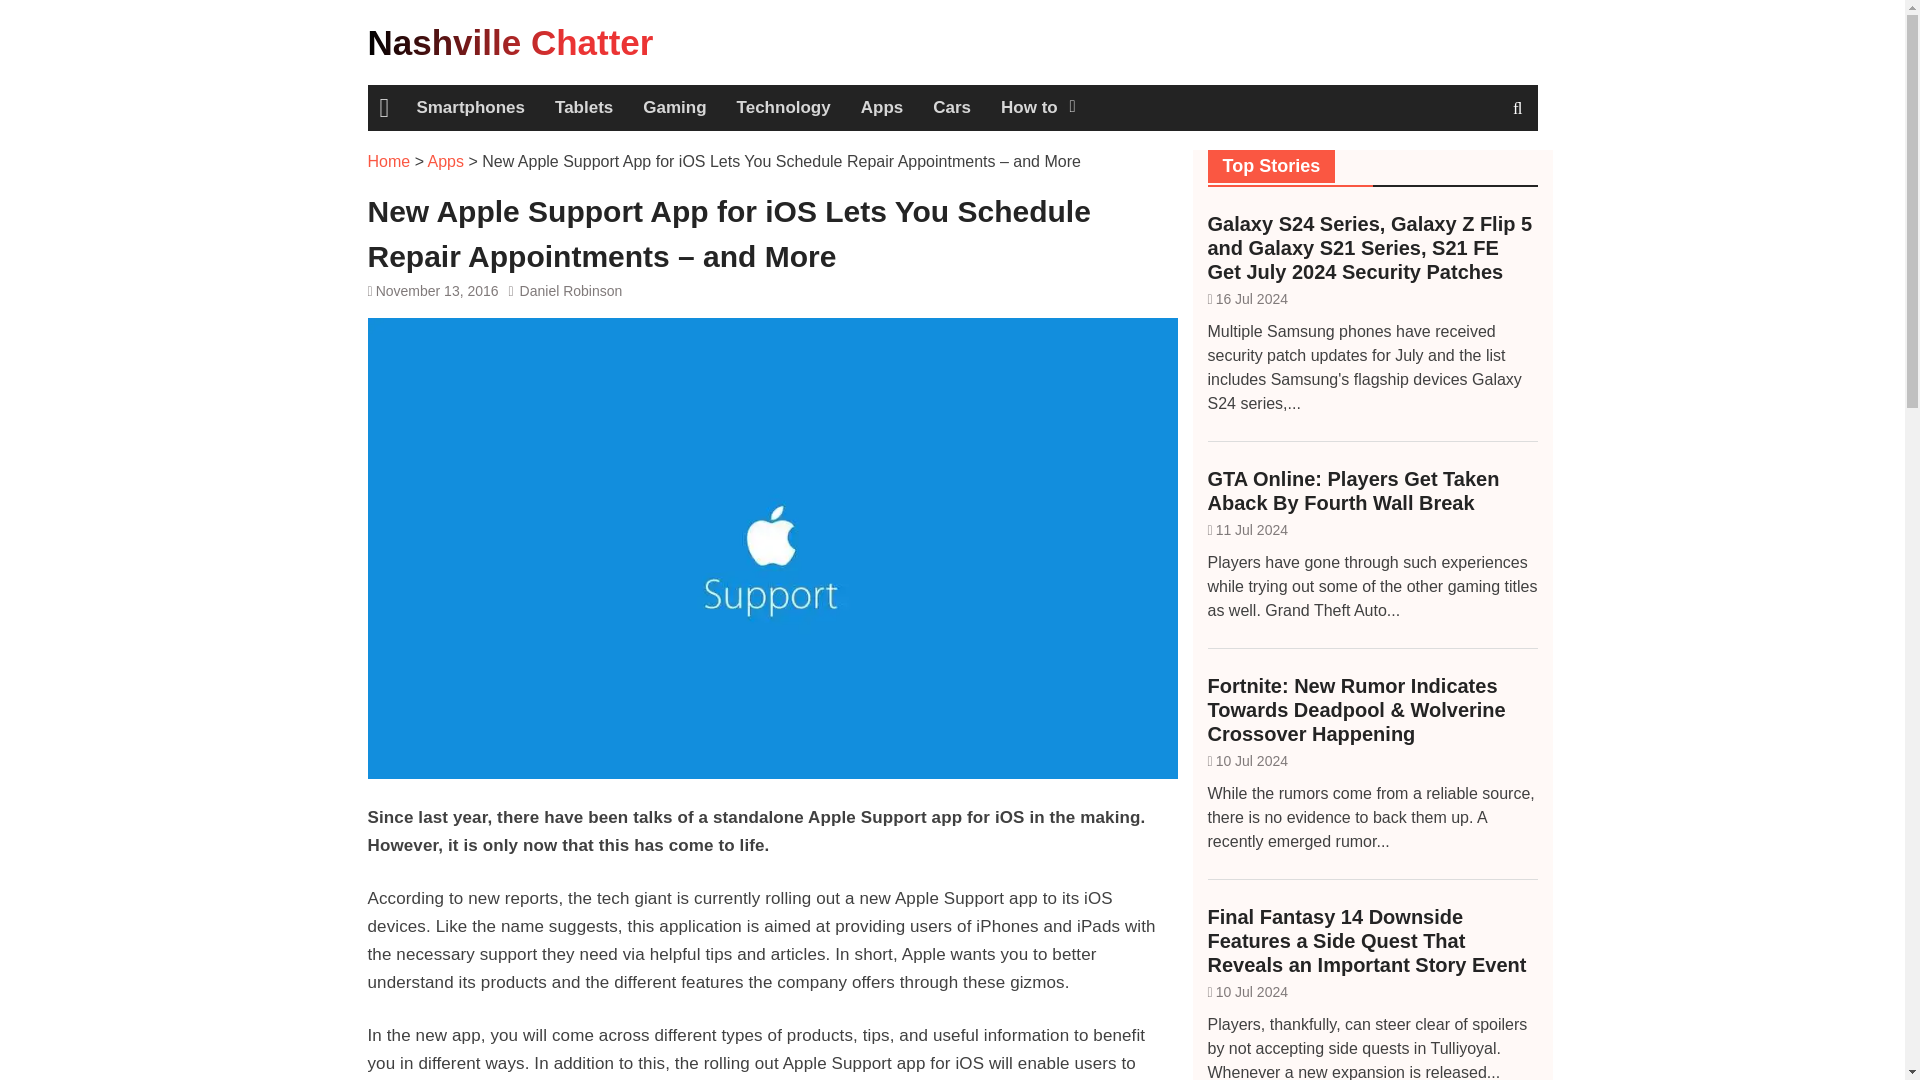 This screenshot has height=1080, width=1920. Describe the element at coordinates (952, 108) in the screenshot. I see `Cars` at that location.